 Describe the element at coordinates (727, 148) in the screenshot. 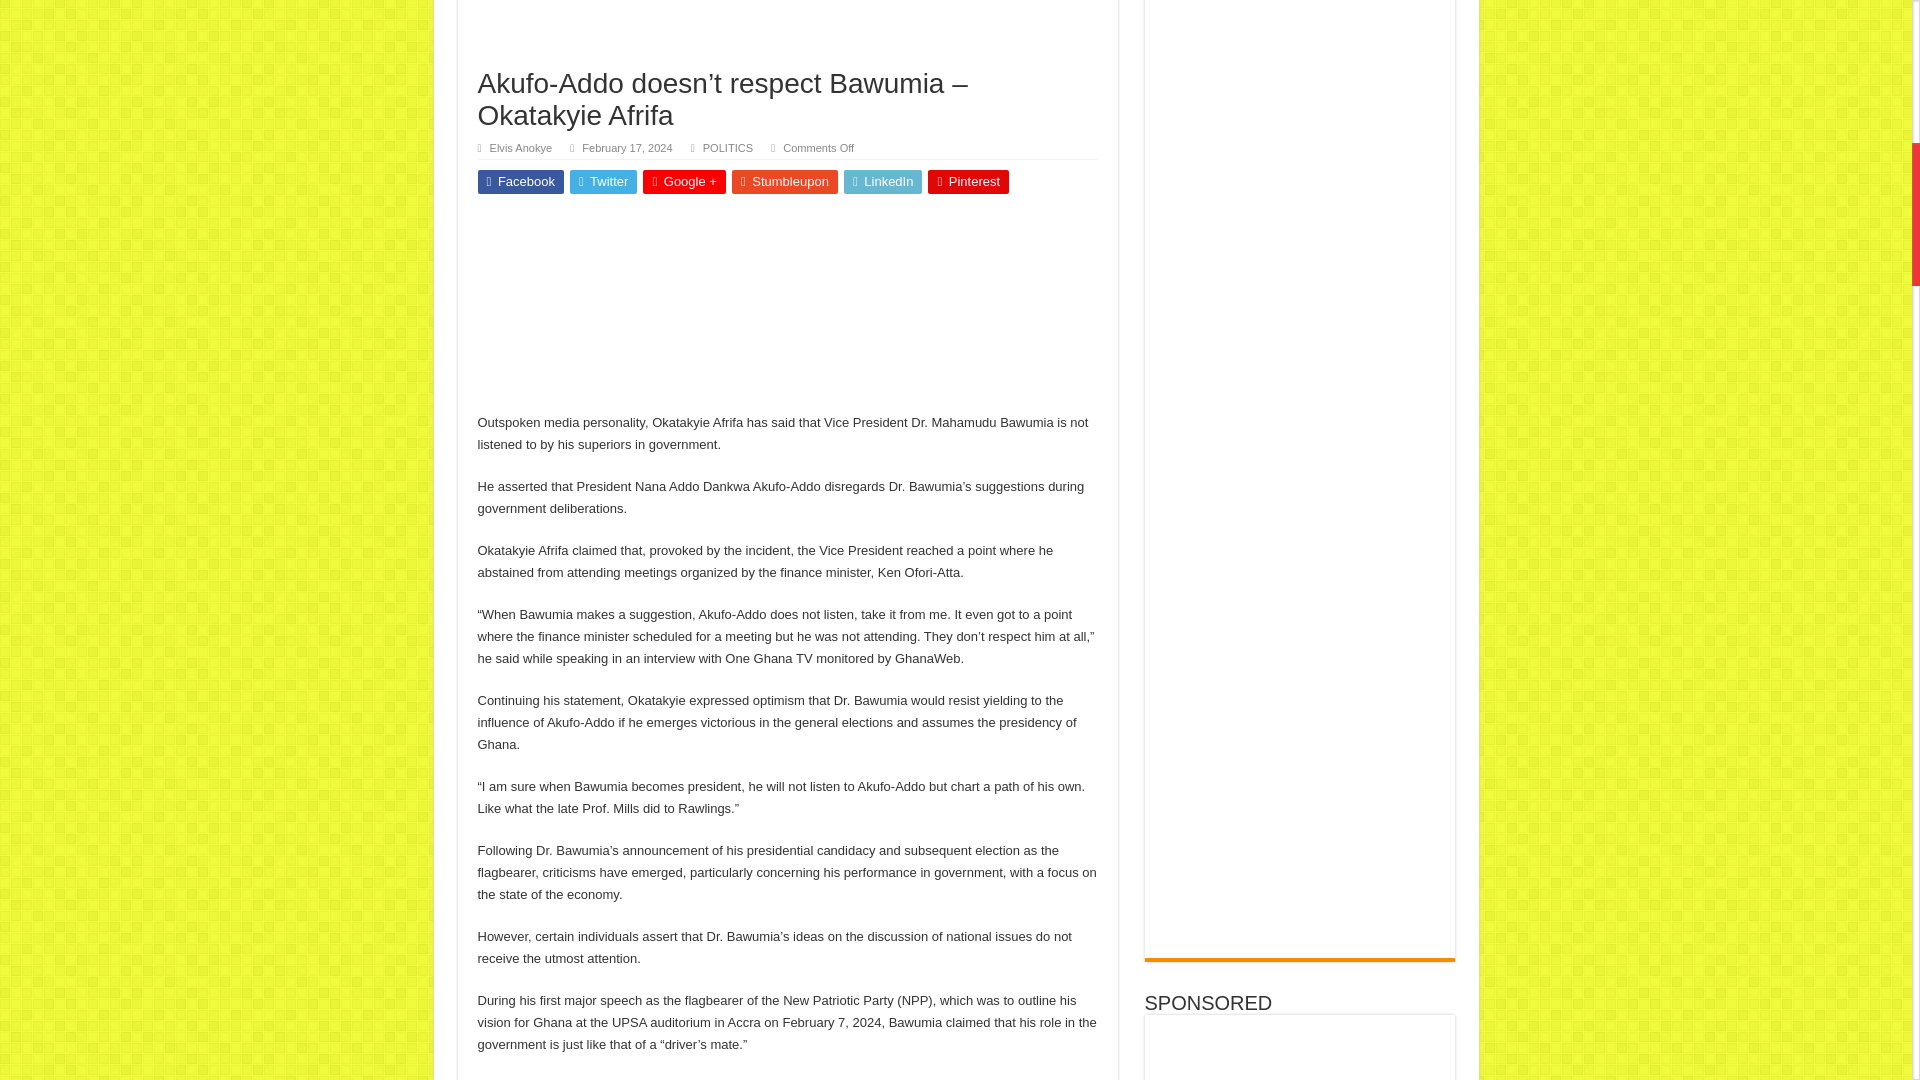

I see `POLITICS` at that location.